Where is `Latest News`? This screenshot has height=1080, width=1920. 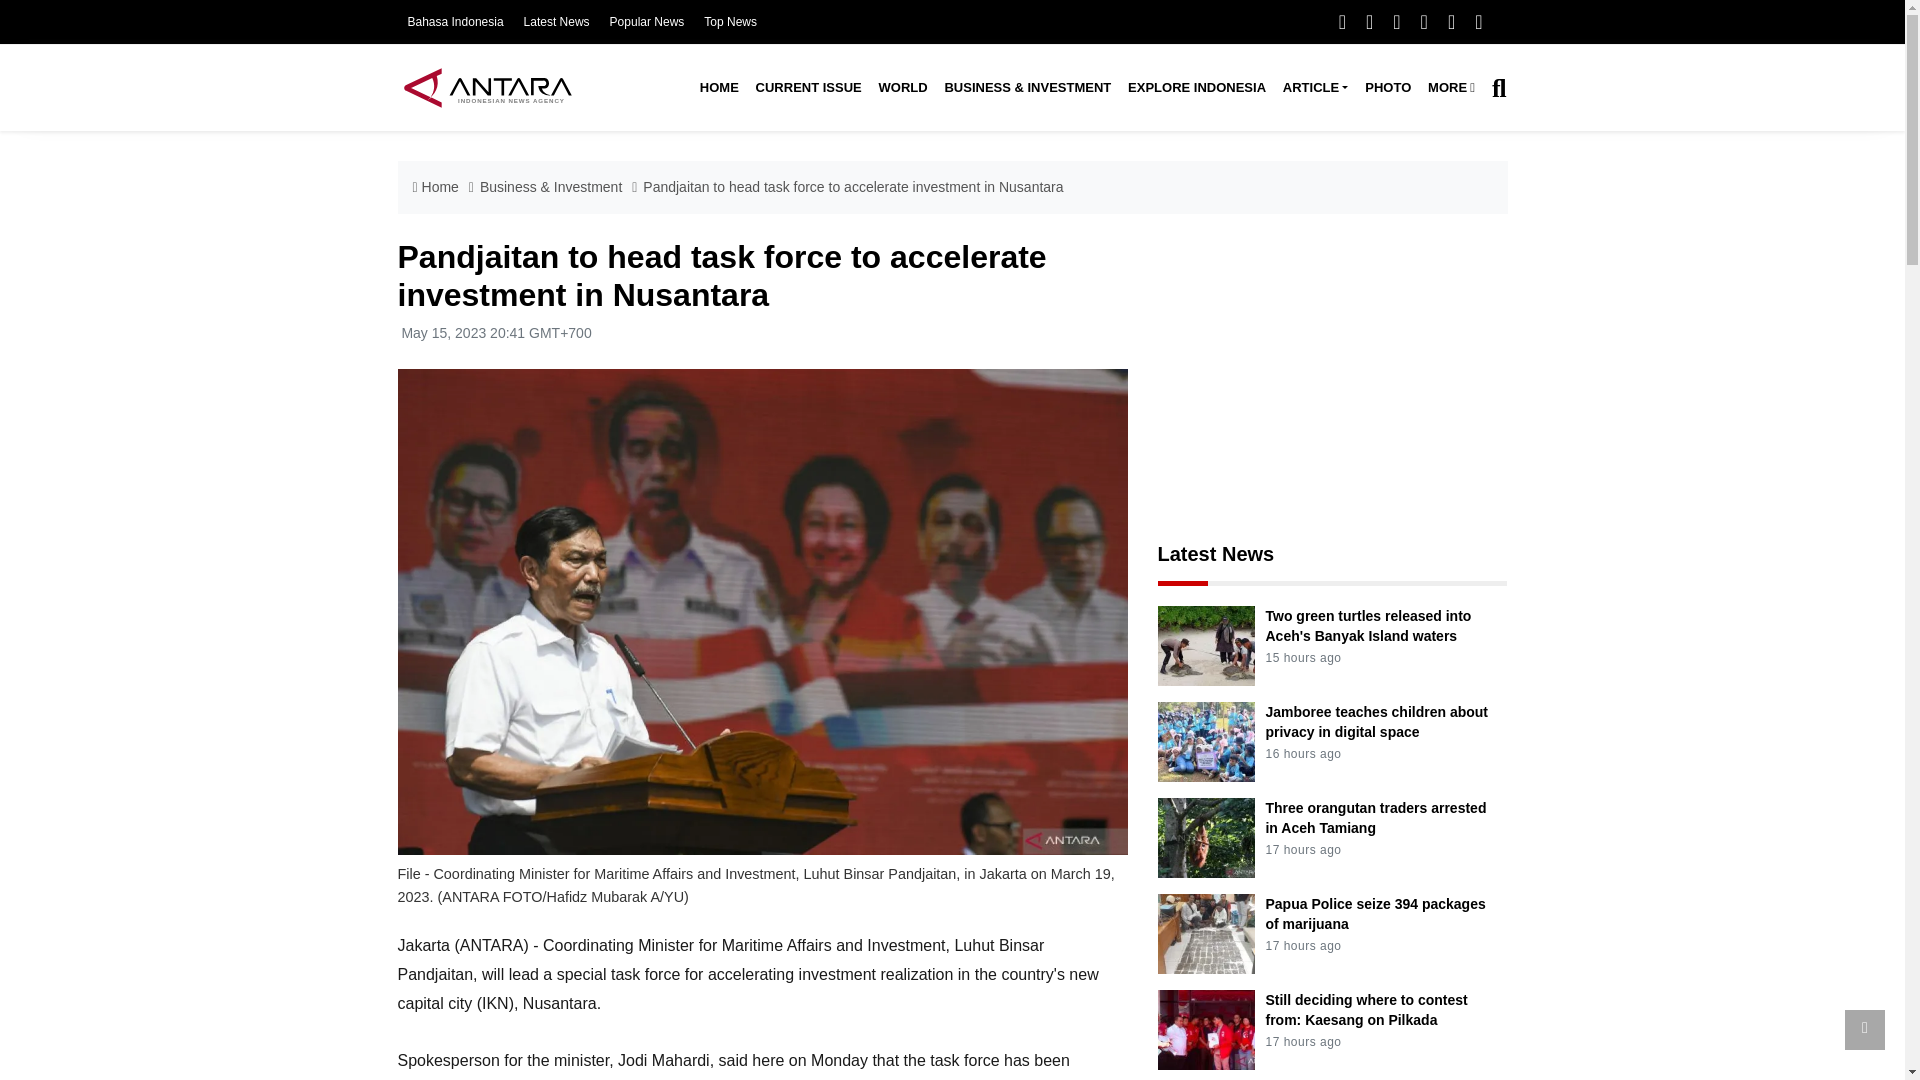
Latest News is located at coordinates (556, 22).